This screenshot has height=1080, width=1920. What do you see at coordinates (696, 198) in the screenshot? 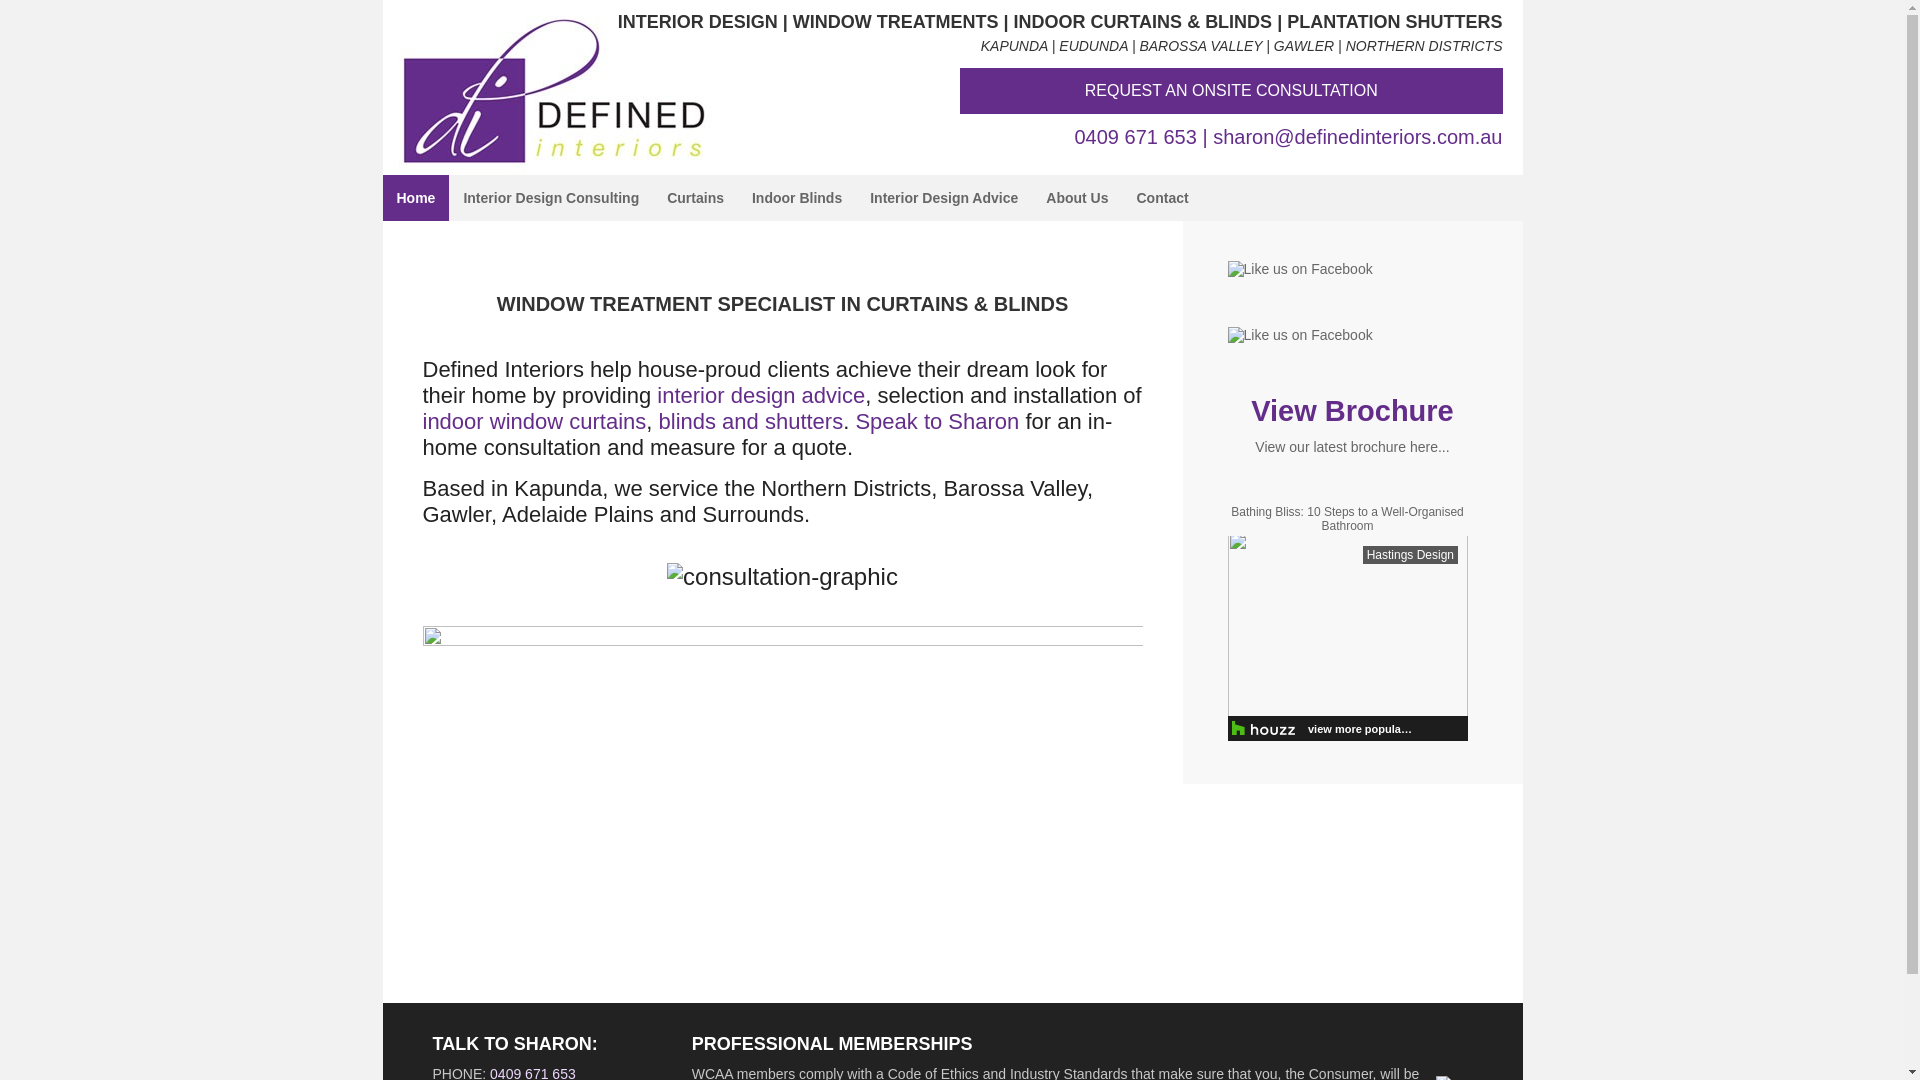
I see `Curtains` at bounding box center [696, 198].